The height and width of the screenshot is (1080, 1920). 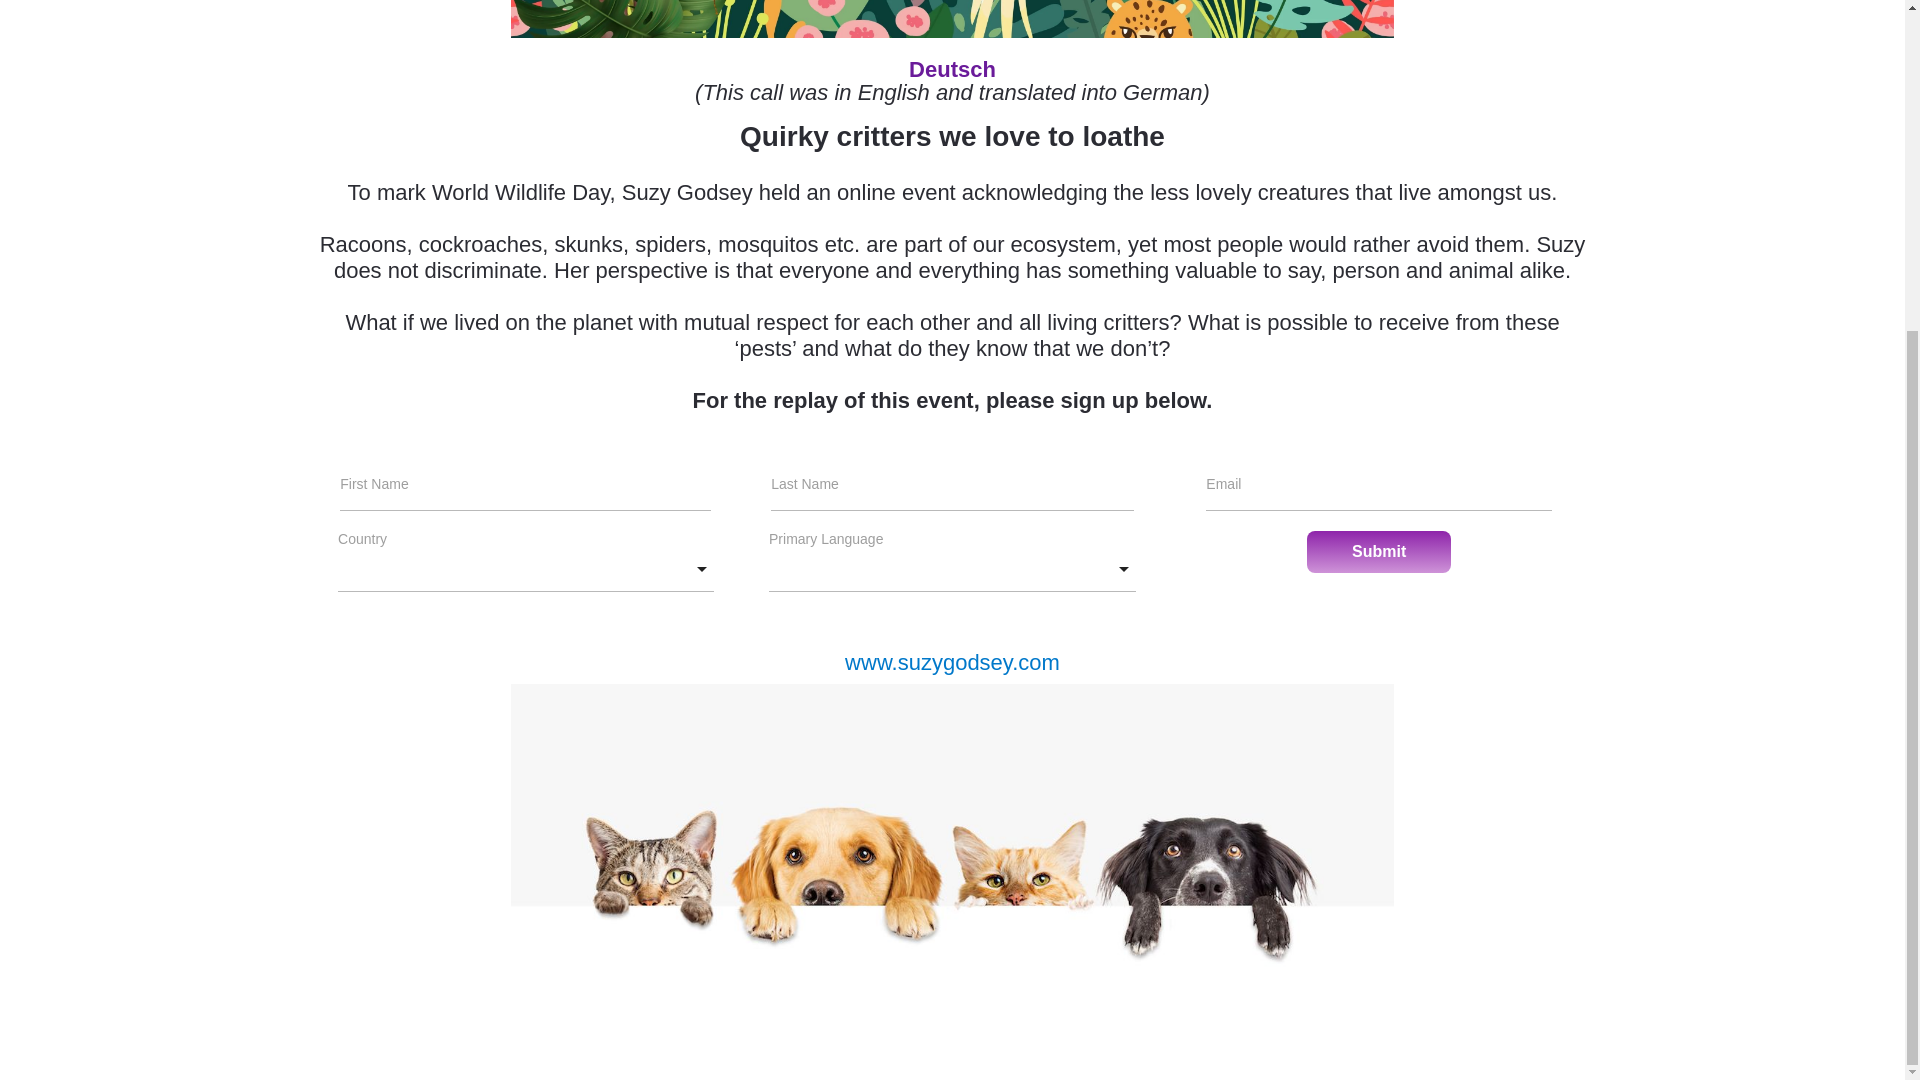 I want to click on Deutsch, so click(x=952, y=70).